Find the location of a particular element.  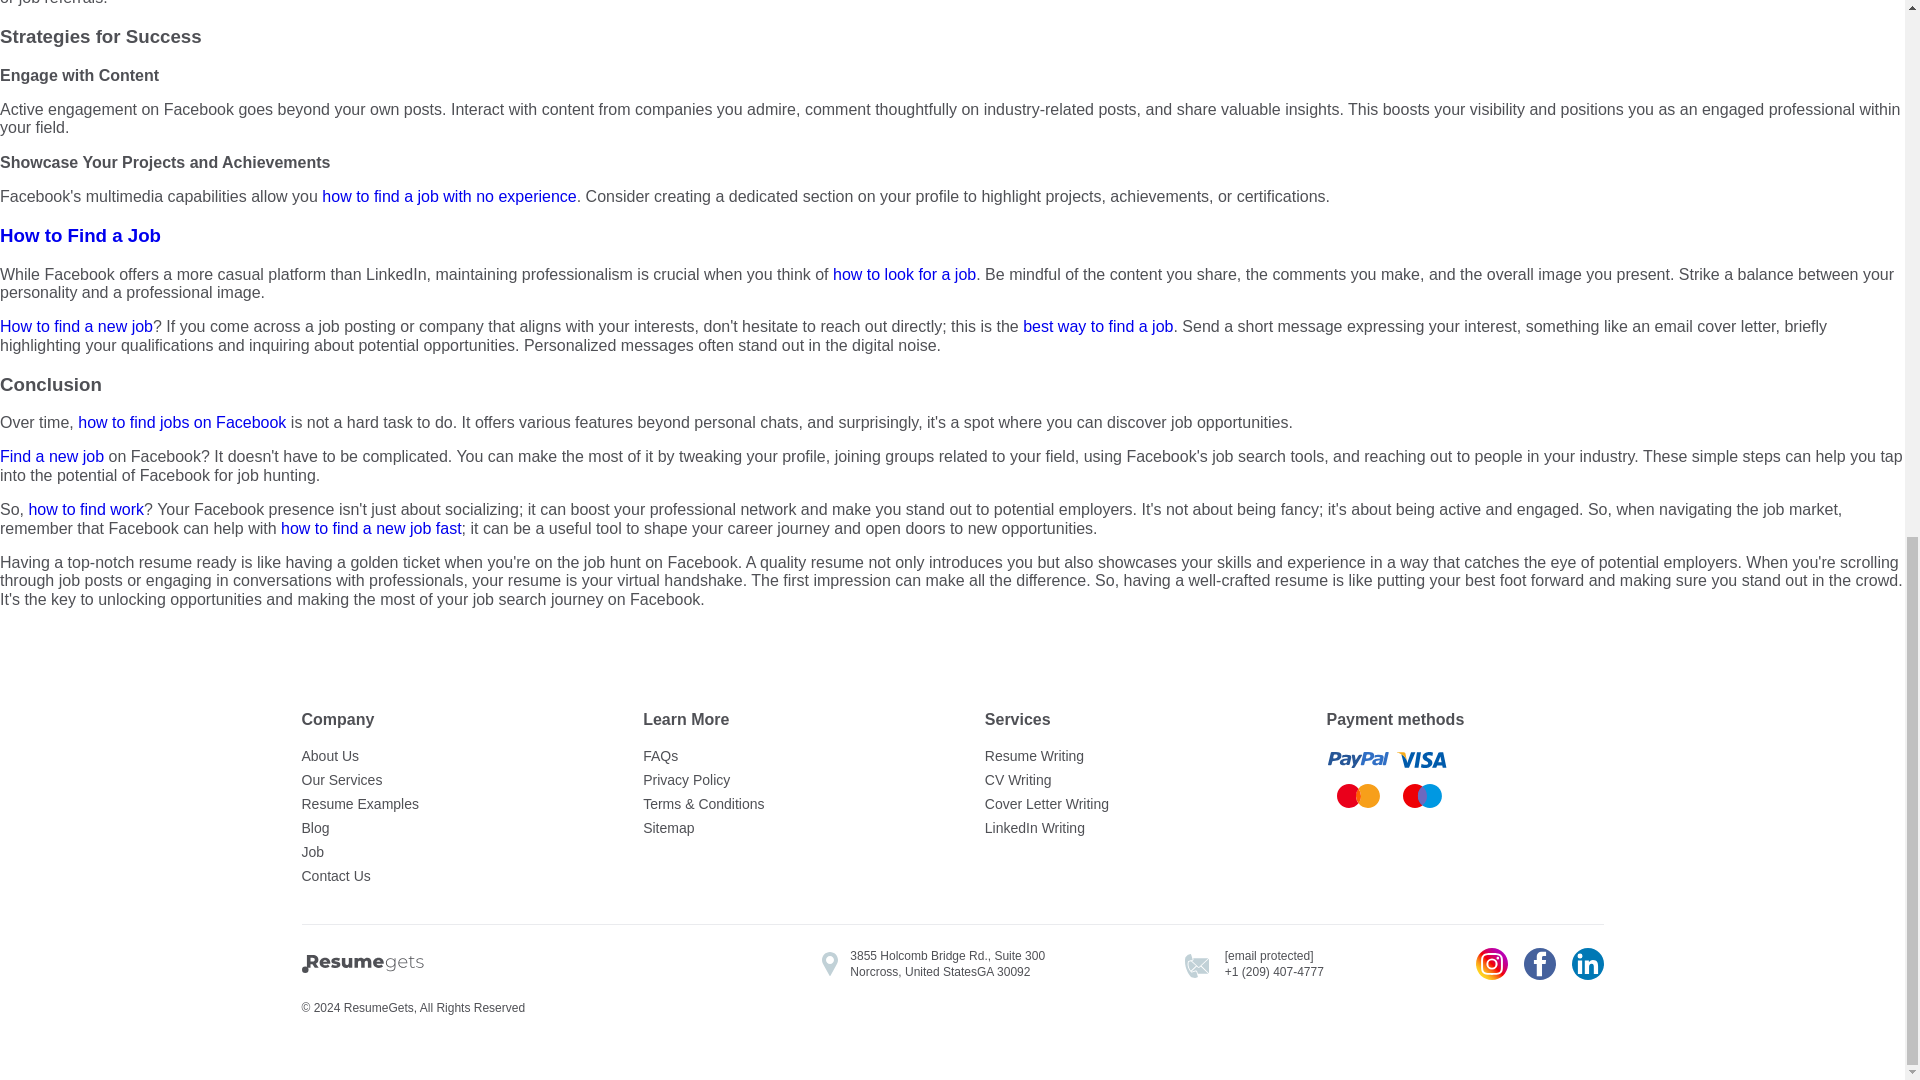

How to find a new job is located at coordinates (76, 326).